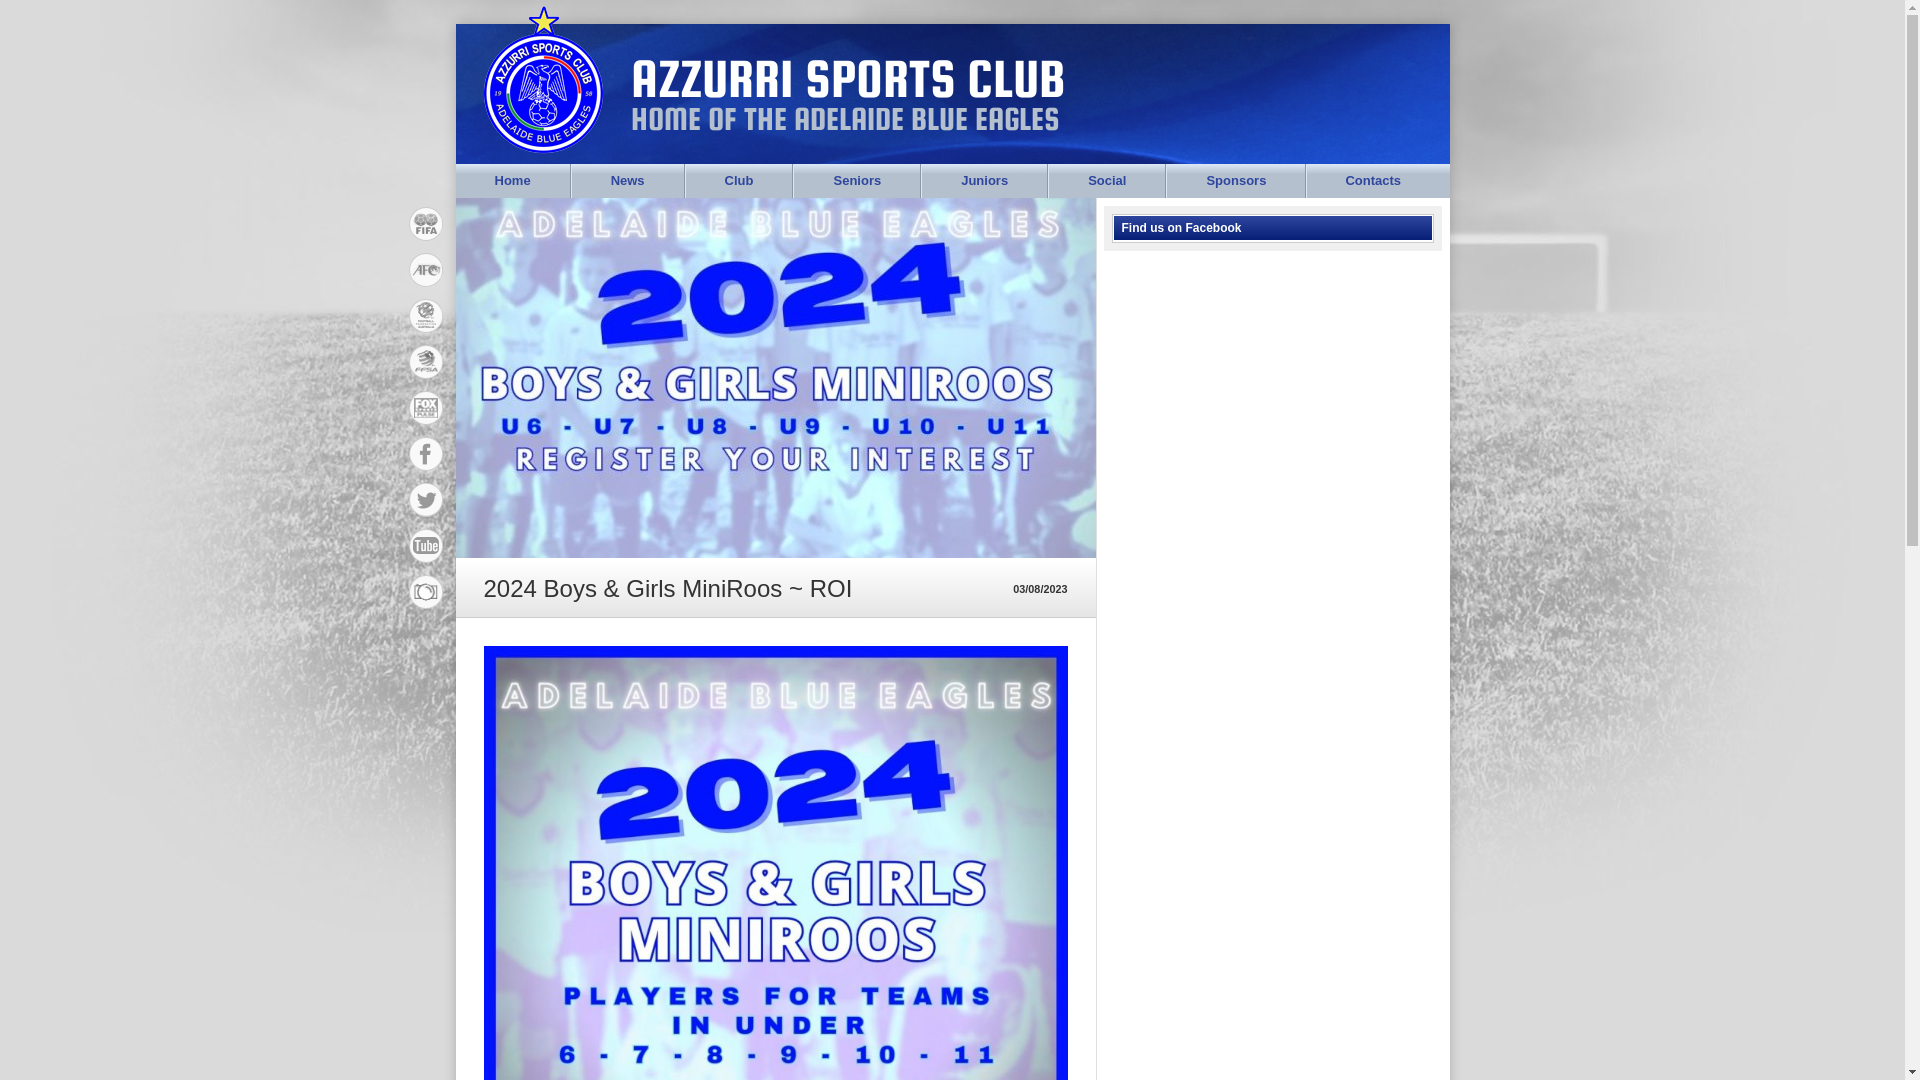  What do you see at coordinates (426, 454) in the screenshot?
I see `Facebook` at bounding box center [426, 454].